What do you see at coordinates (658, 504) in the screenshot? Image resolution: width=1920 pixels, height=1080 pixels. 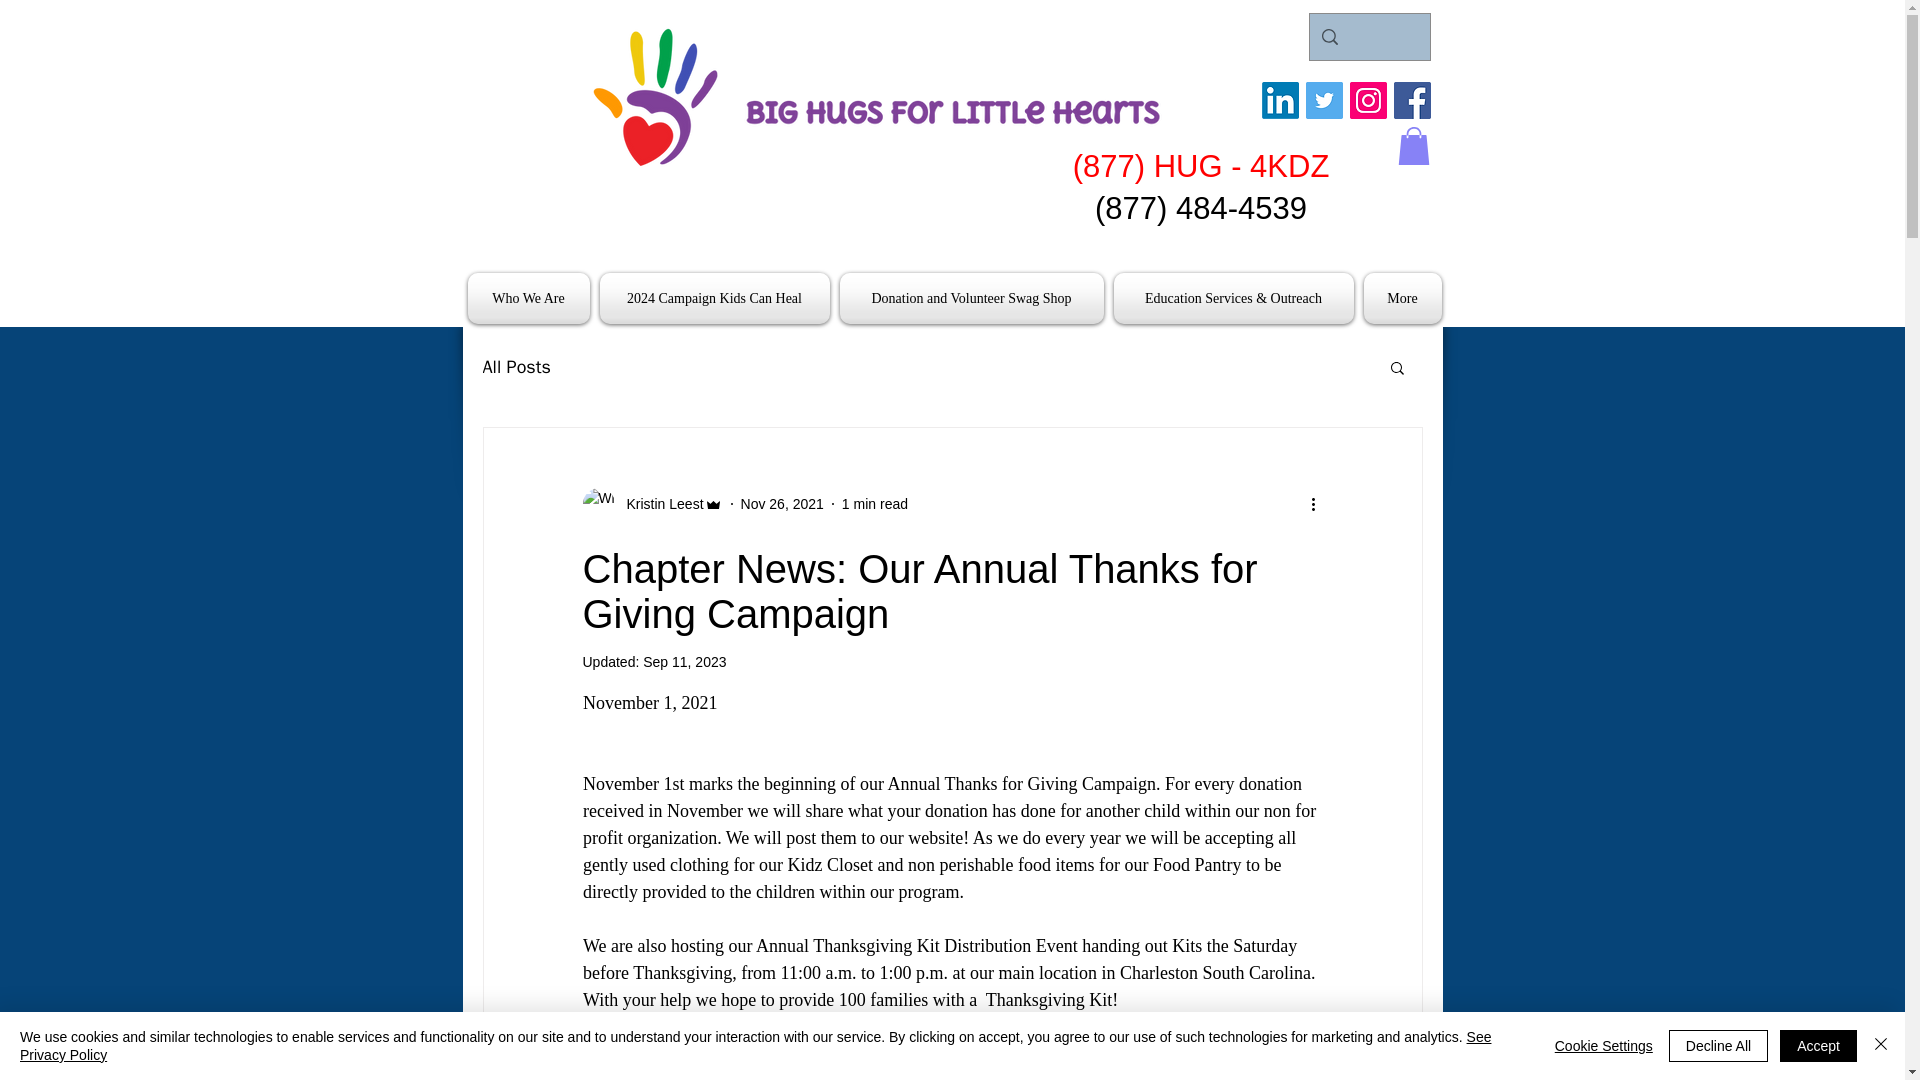 I see `Kristin Leest` at bounding box center [658, 504].